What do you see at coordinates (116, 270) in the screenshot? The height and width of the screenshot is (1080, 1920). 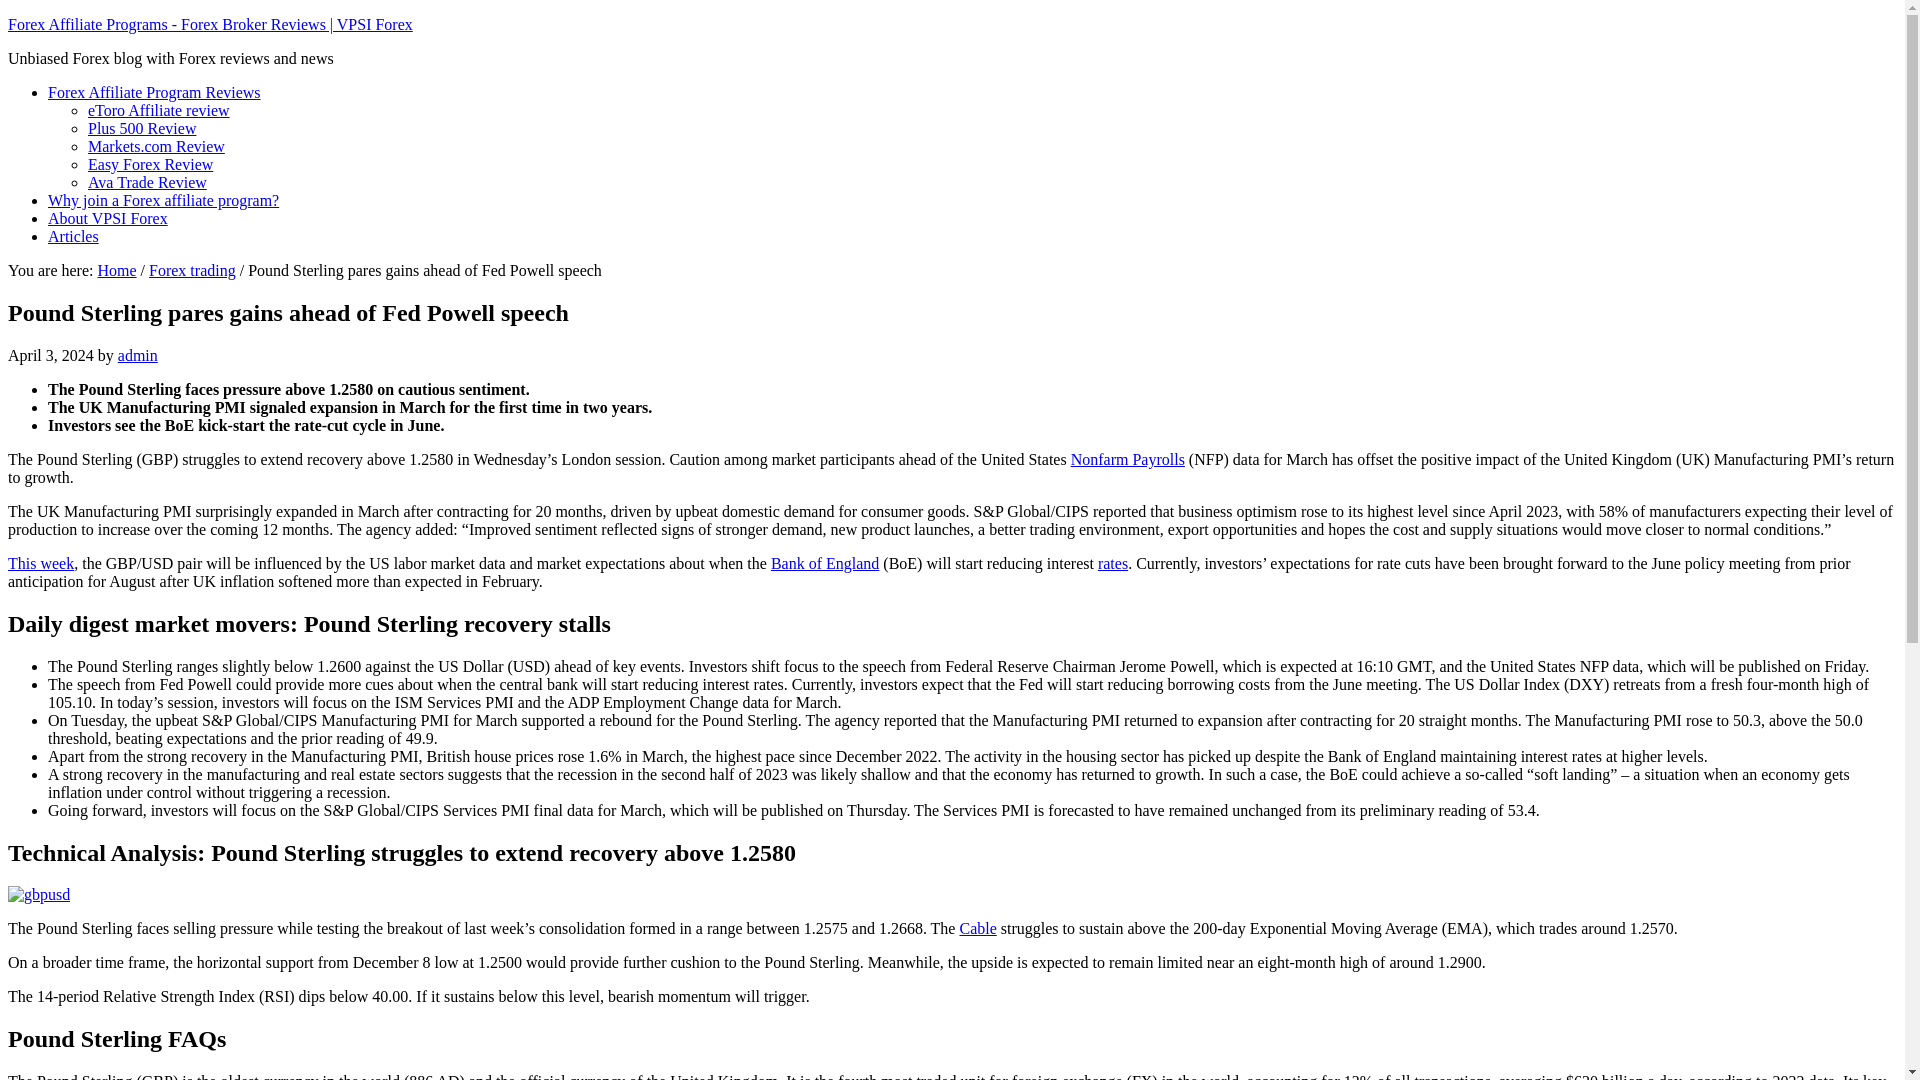 I see `Home` at bounding box center [116, 270].